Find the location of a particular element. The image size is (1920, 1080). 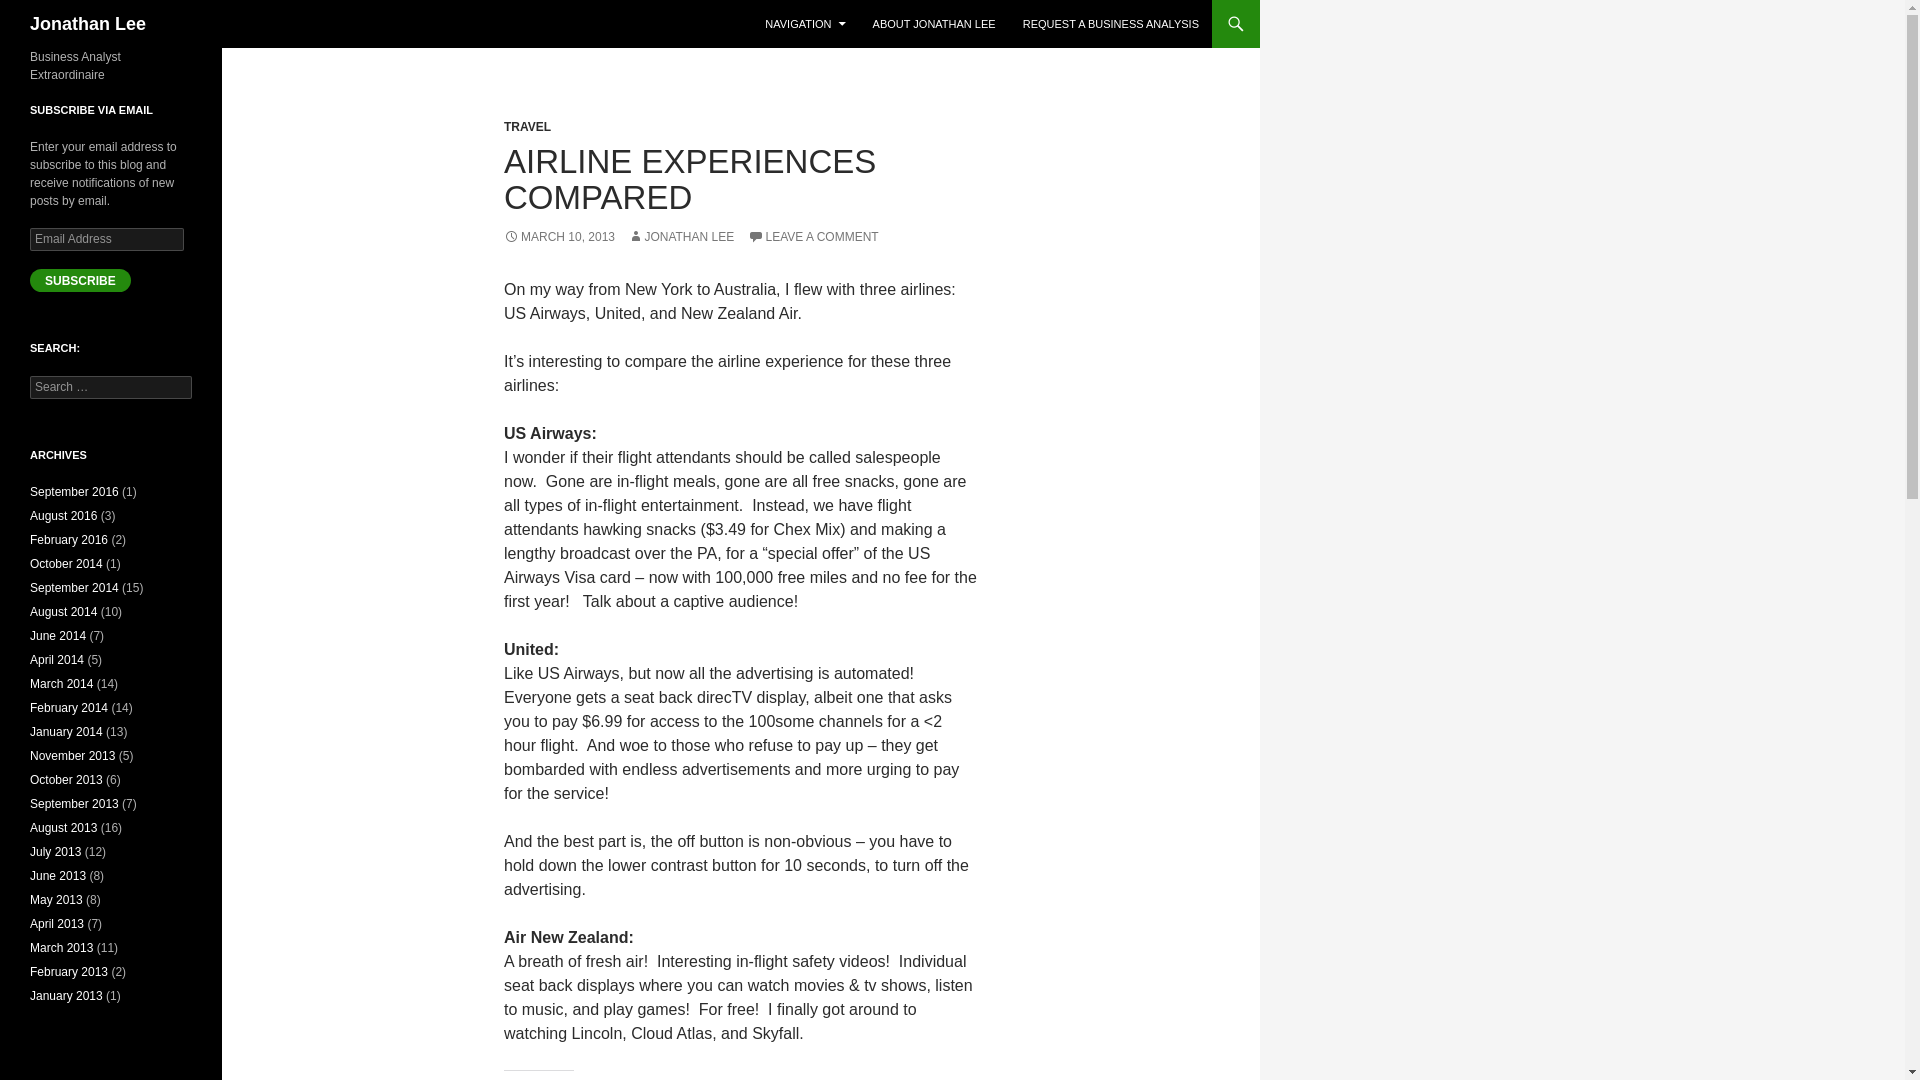

JONATHAN LEE is located at coordinates (680, 237).